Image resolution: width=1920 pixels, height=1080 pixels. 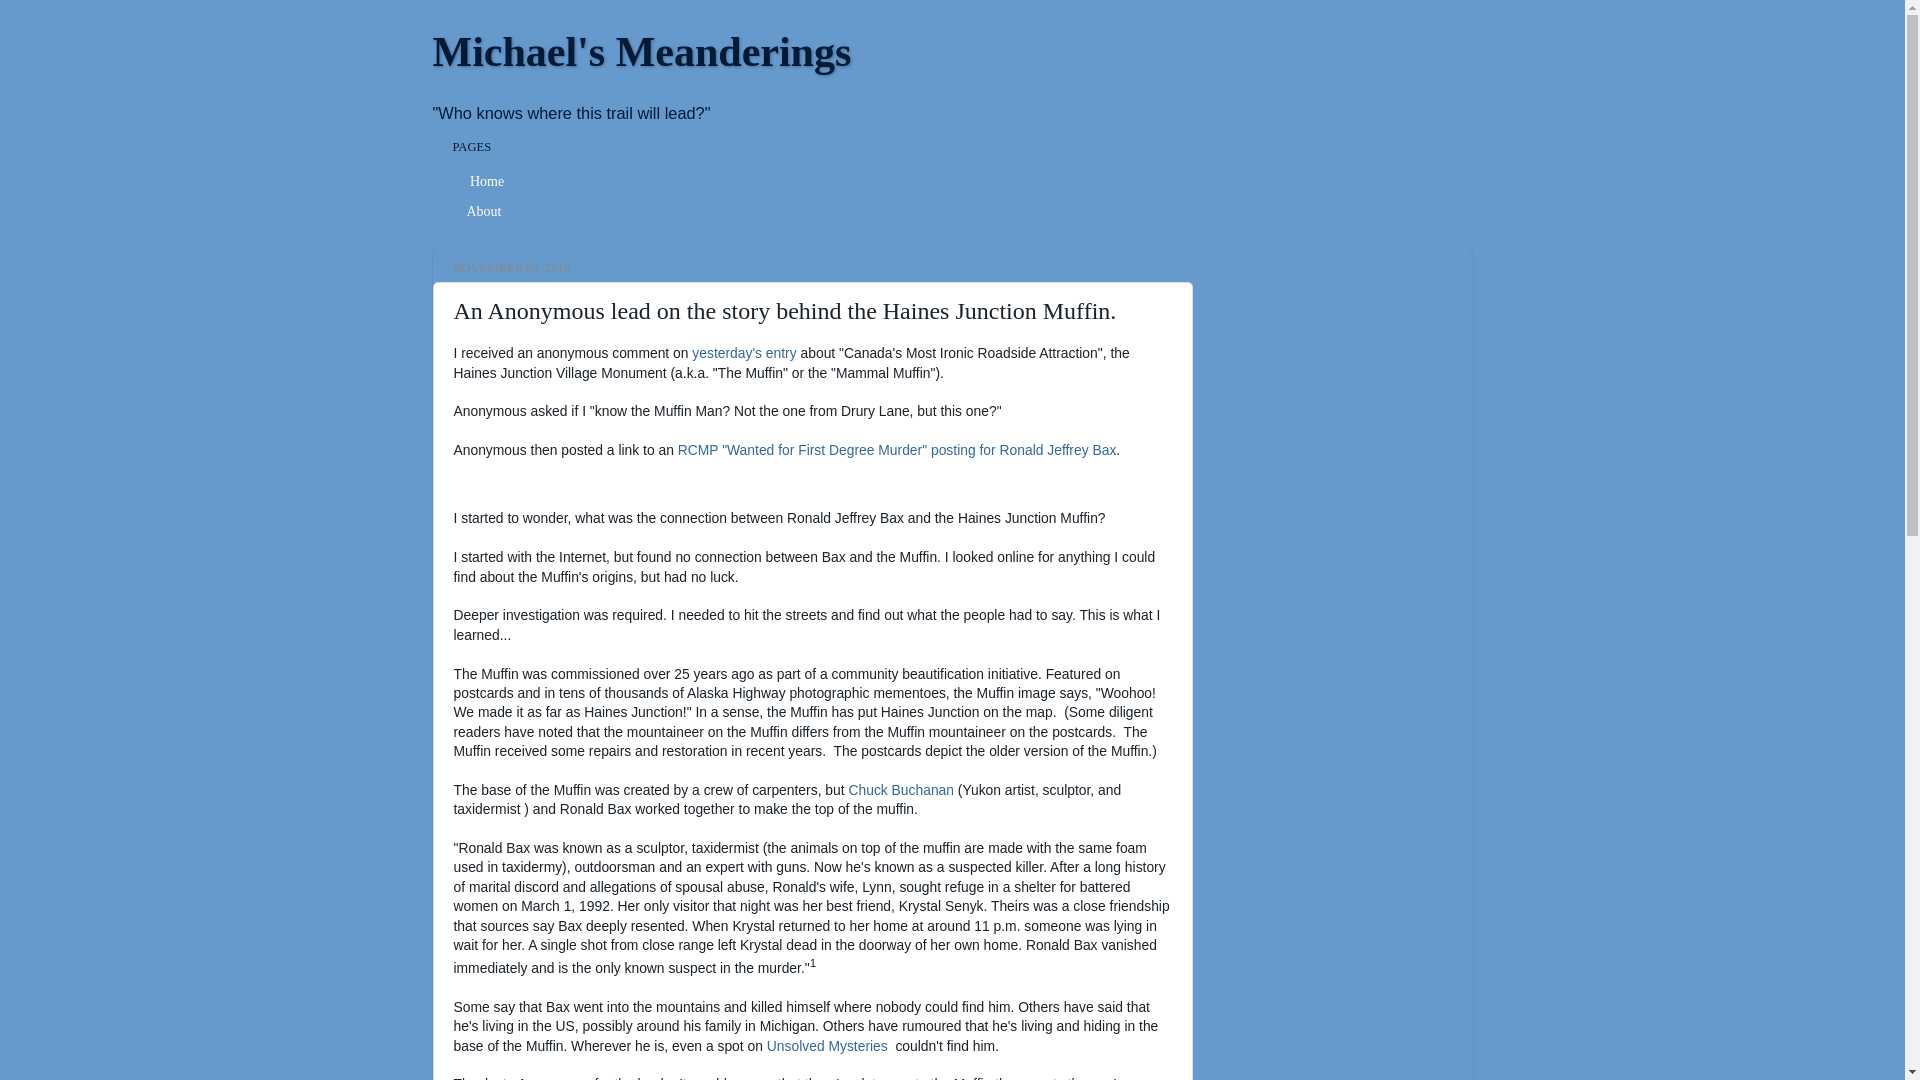 I want to click on Michael's Meanderings, so click(x=641, y=52).